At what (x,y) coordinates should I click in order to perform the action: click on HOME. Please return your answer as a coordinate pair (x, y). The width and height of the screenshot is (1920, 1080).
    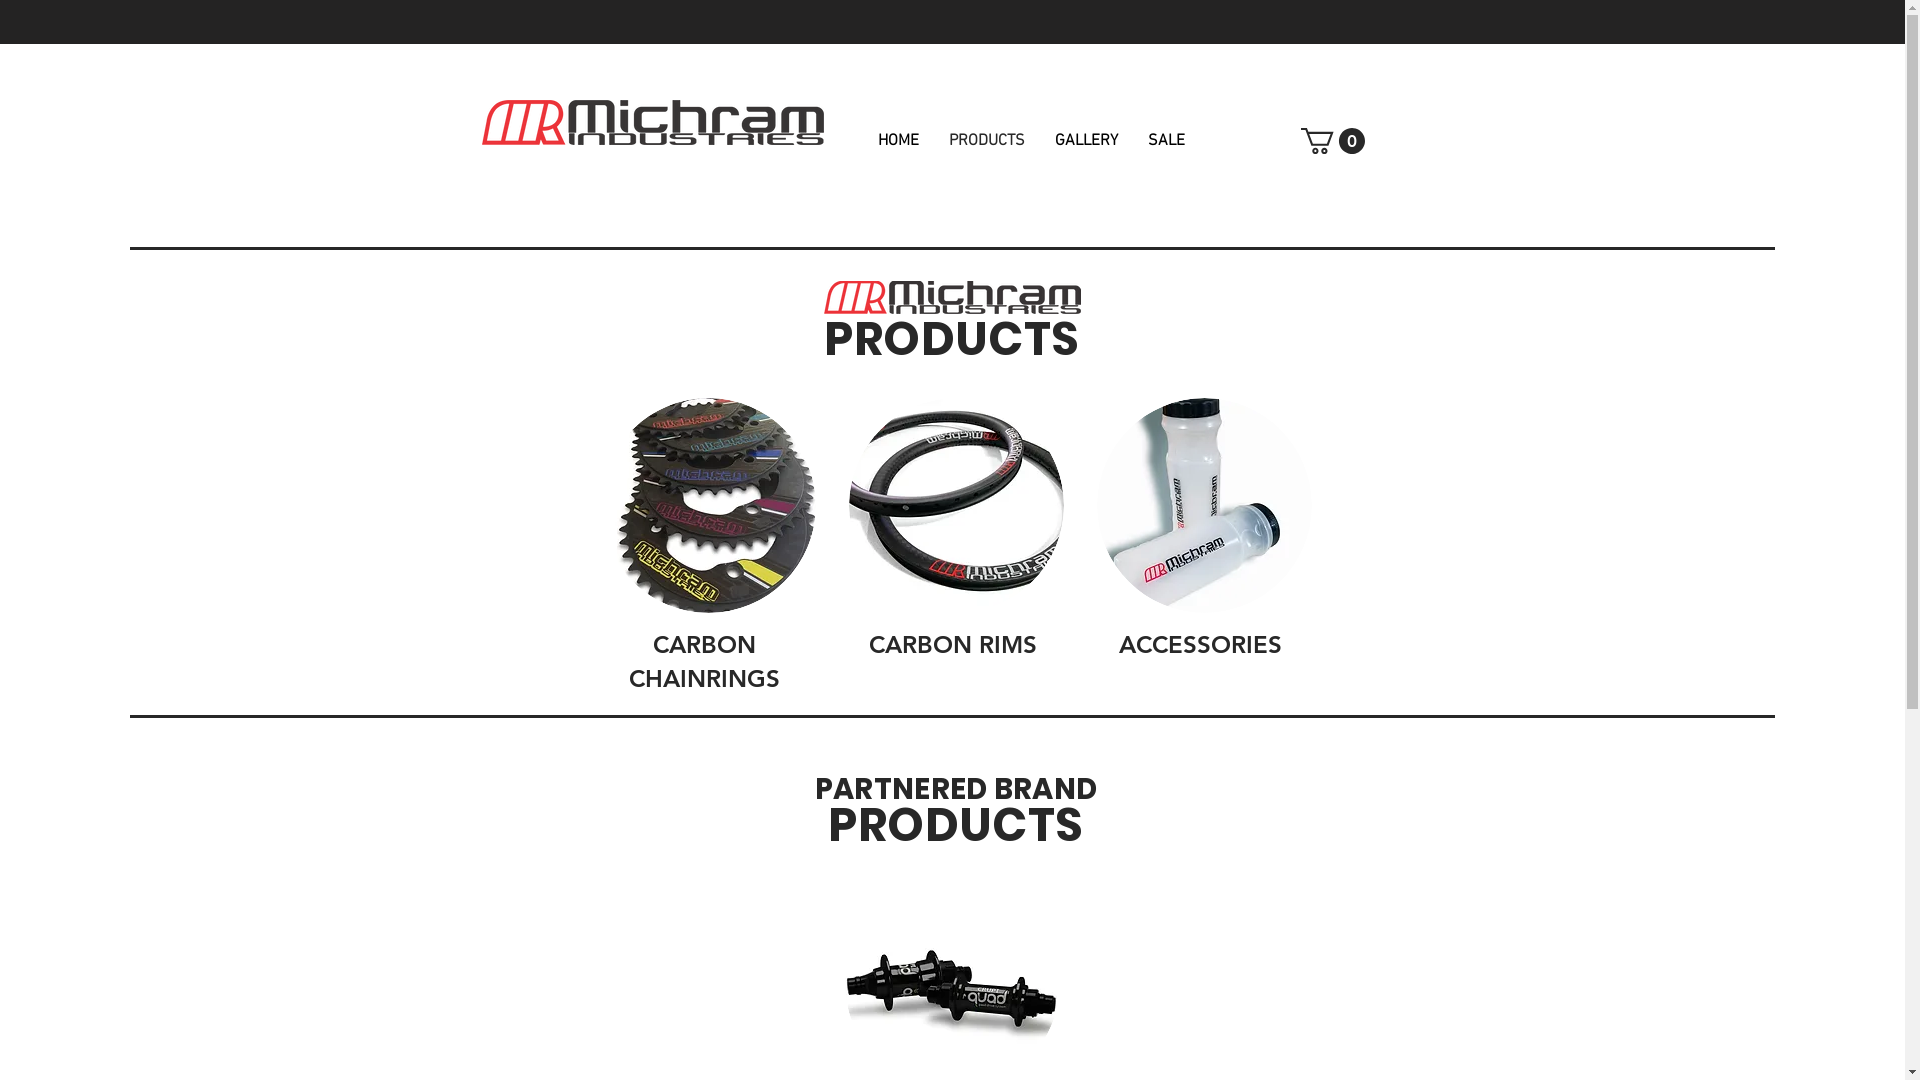
    Looking at the image, I should click on (898, 141).